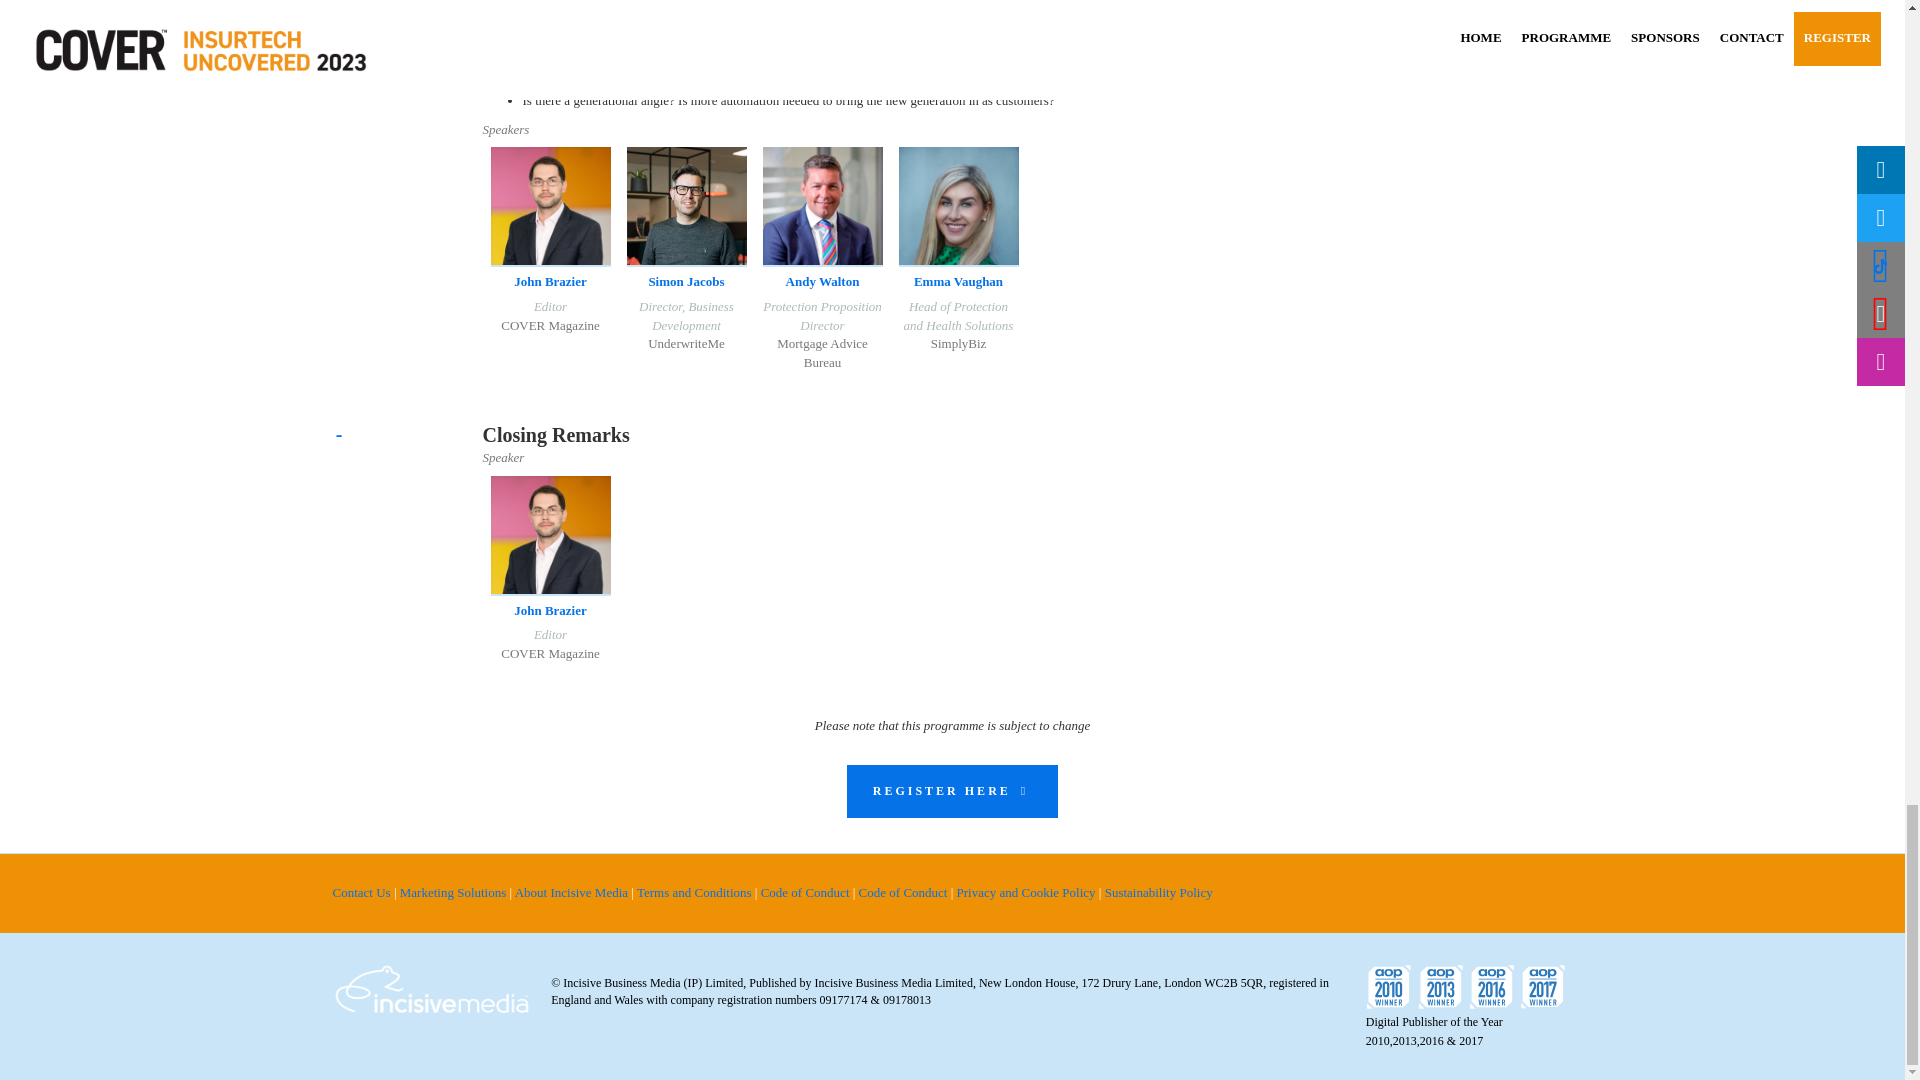  What do you see at coordinates (822, 282) in the screenshot?
I see `Andy Walton` at bounding box center [822, 282].